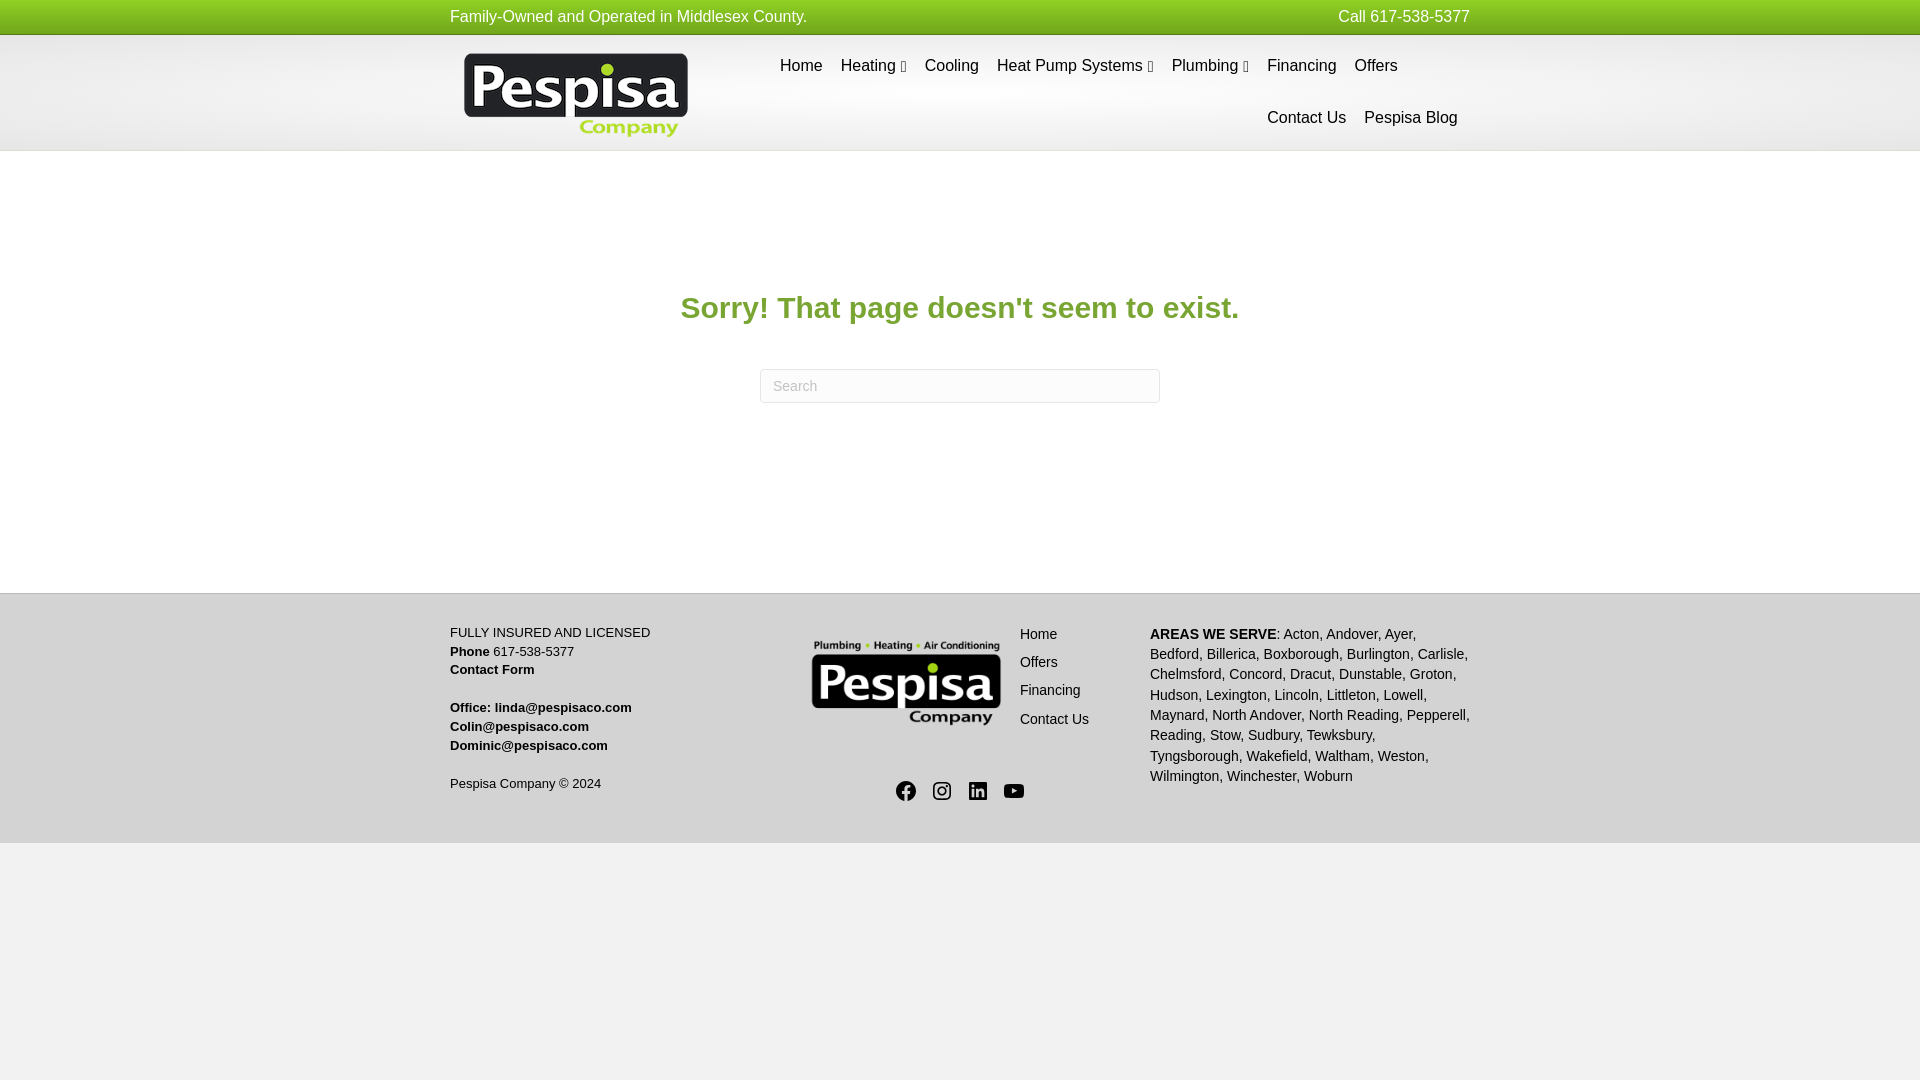  I want to click on Plumbing, so click(1211, 66).